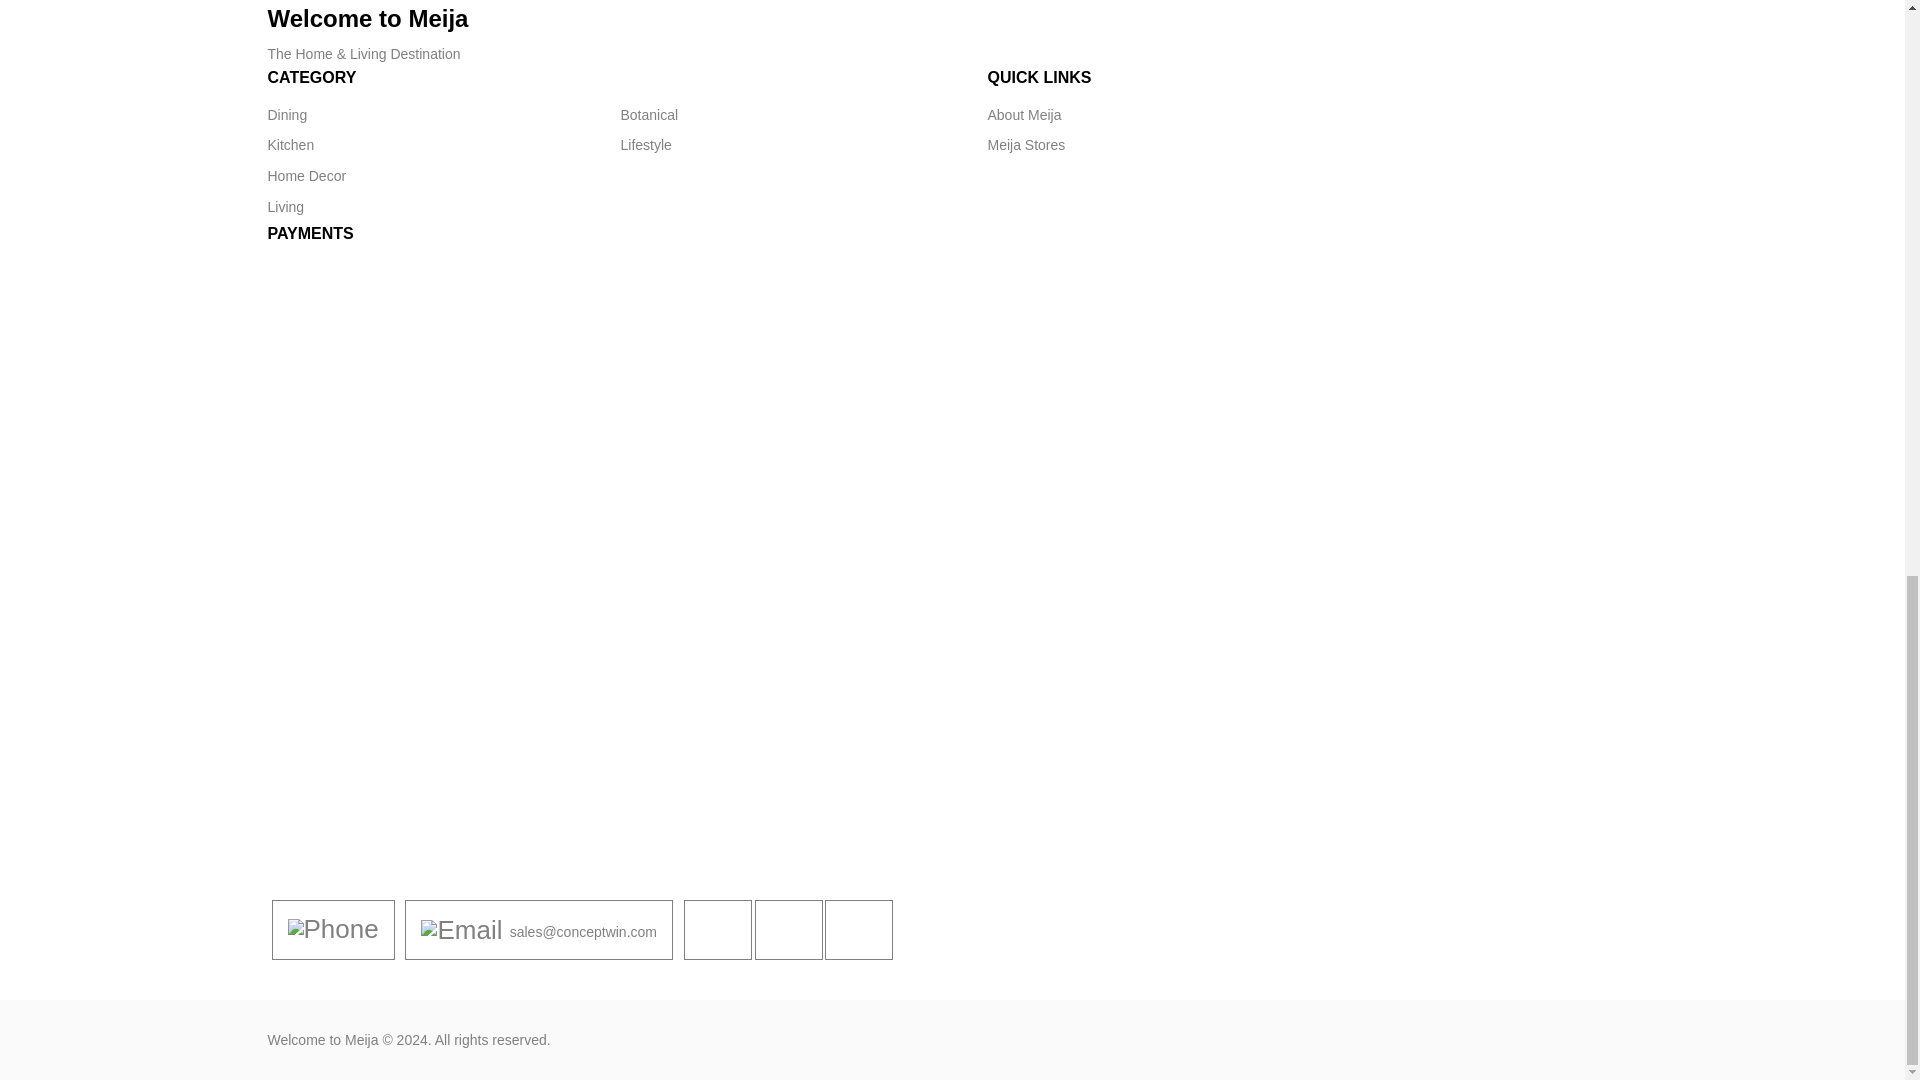 The height and width of the screenshot is (1080, 1920). Describe the element at coordinates (1026, 144) in the screenshot. I see `Meija Stores` at that location.